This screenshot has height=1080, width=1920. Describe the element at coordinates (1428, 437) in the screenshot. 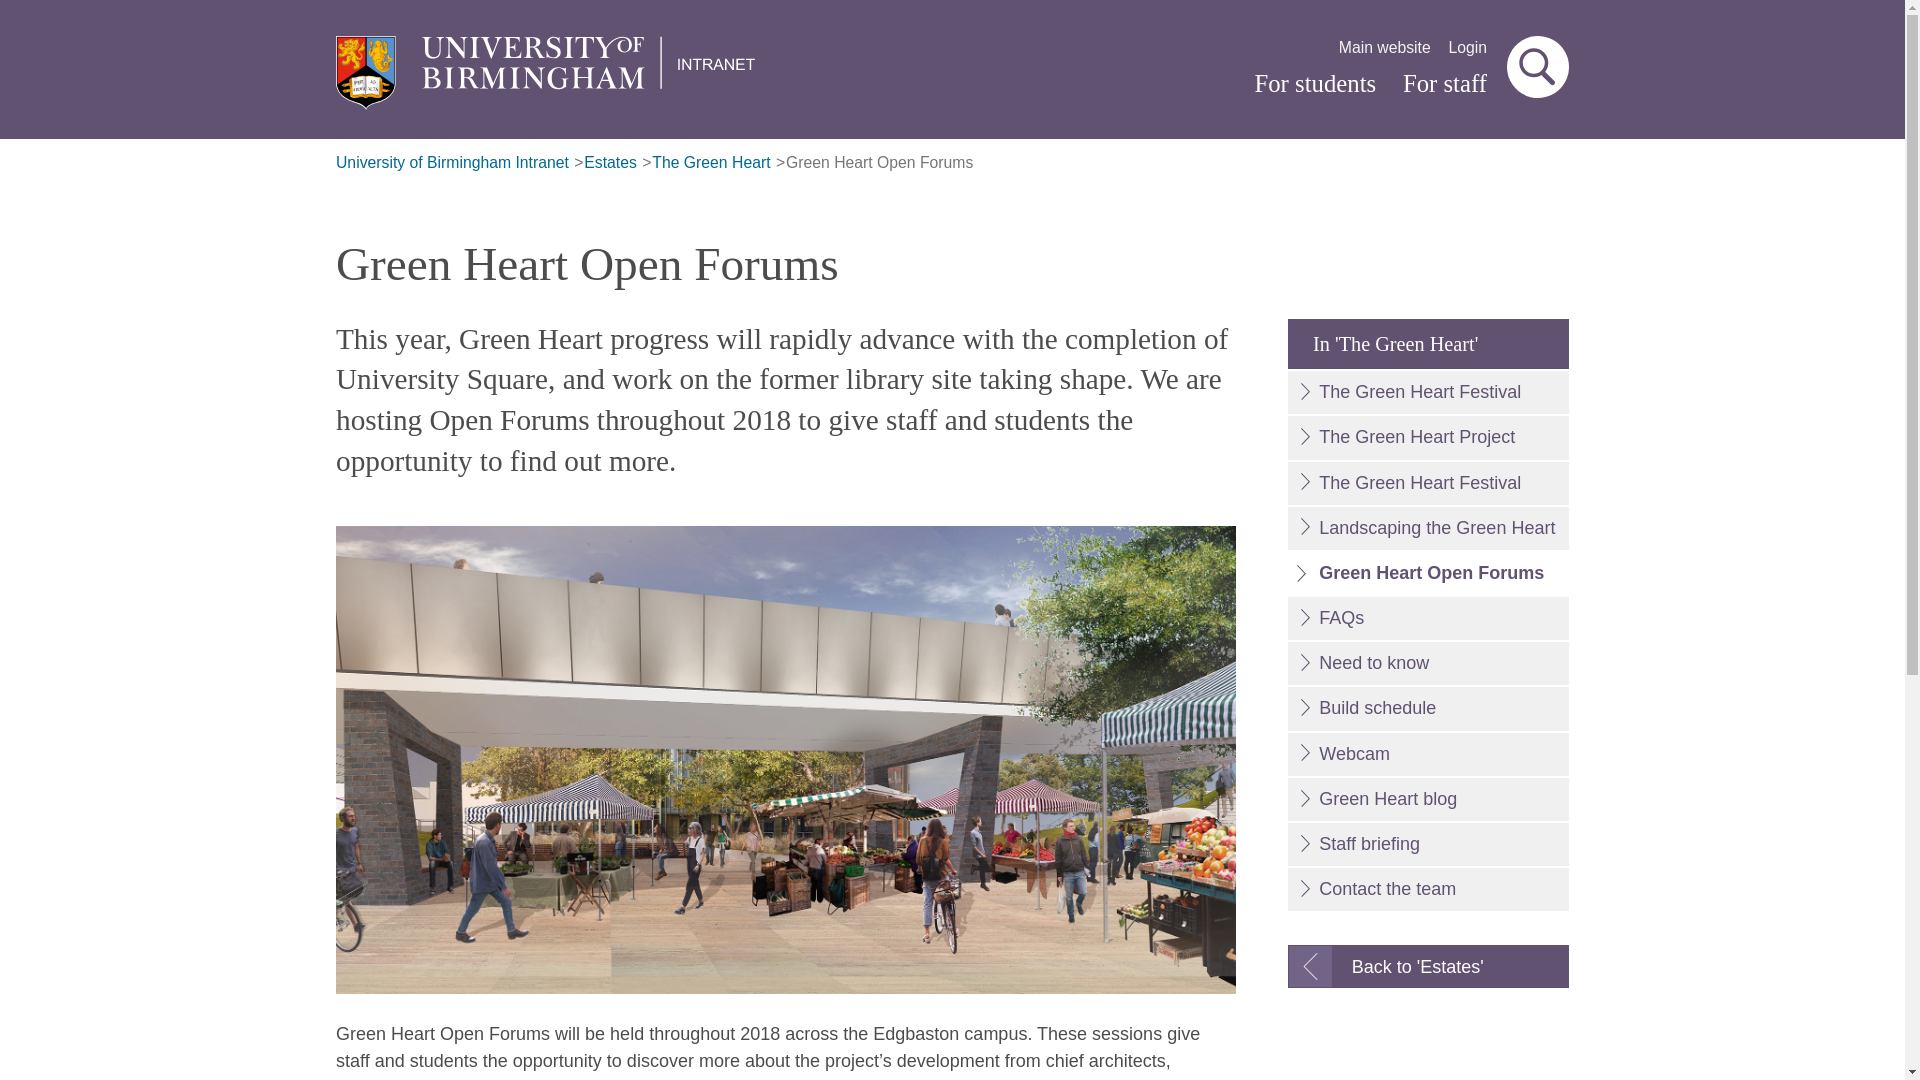

I see `The Green Heart Project` at that location.